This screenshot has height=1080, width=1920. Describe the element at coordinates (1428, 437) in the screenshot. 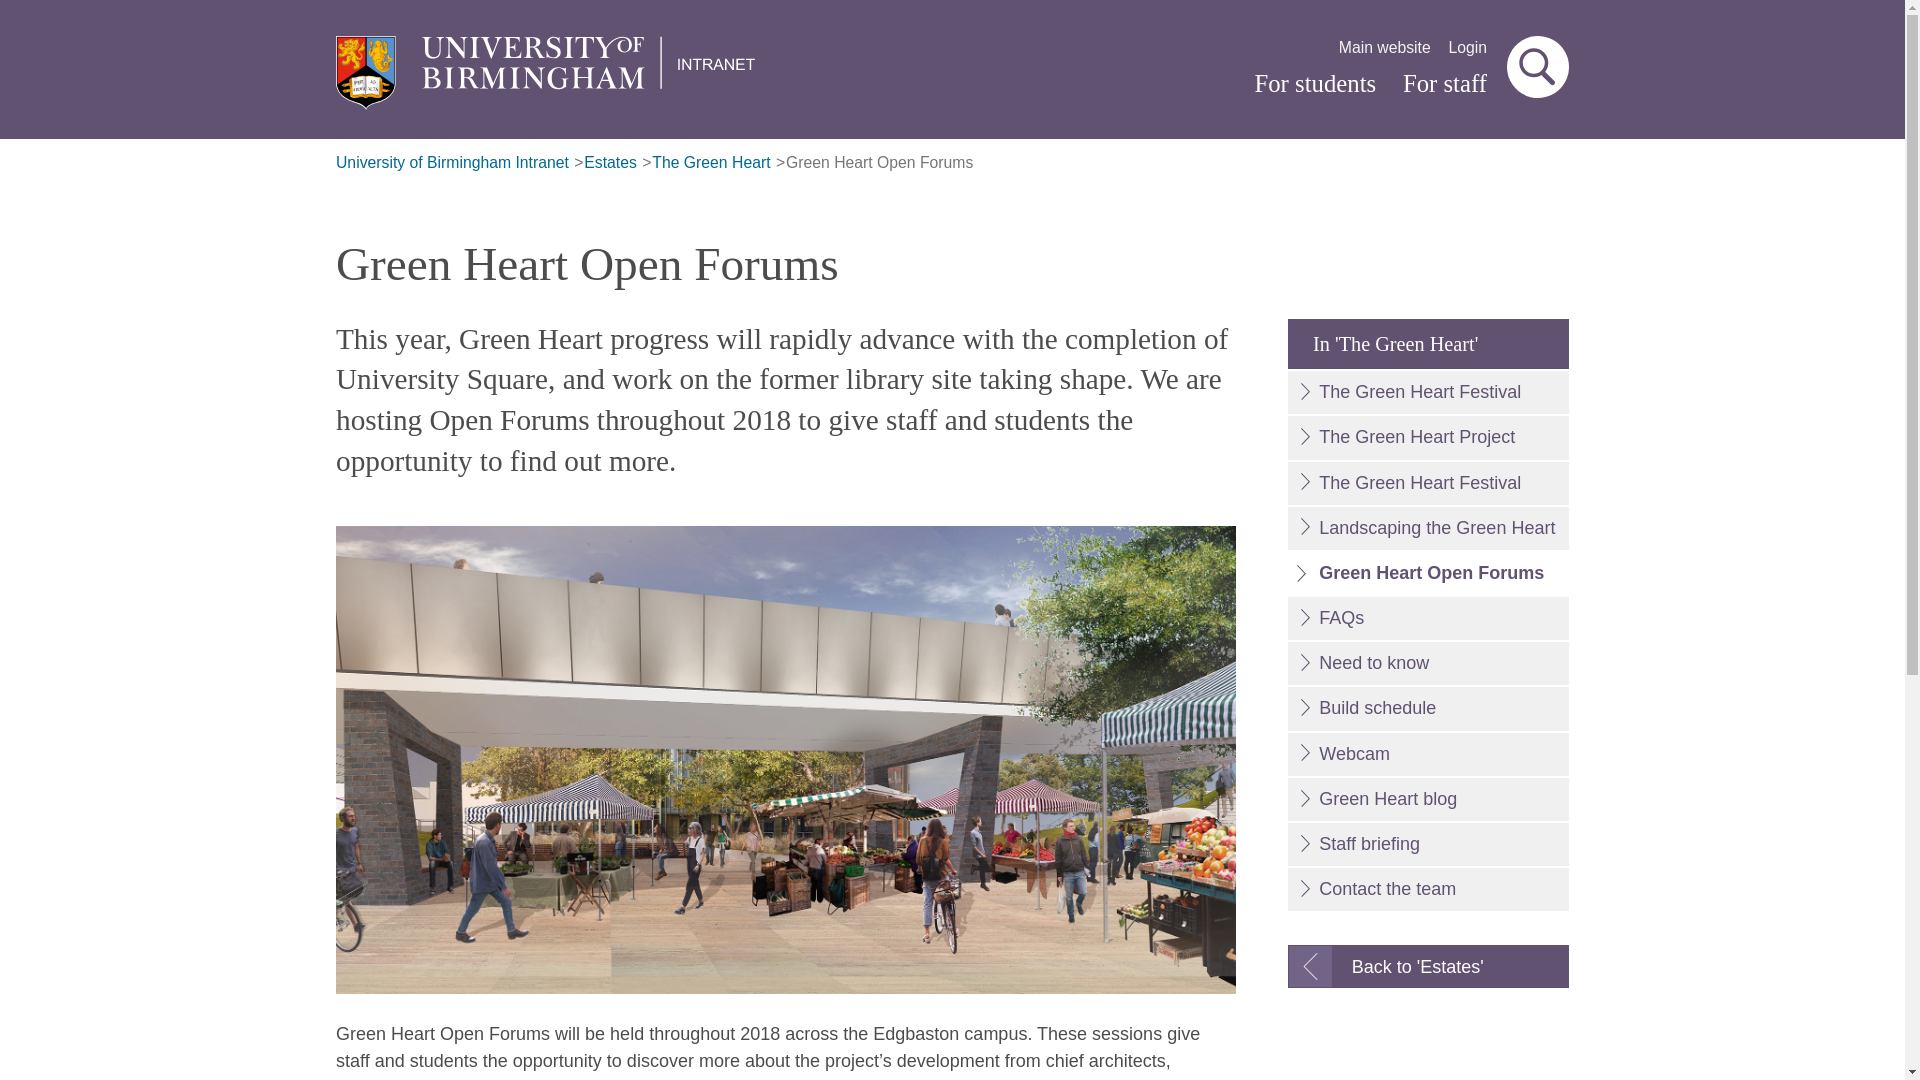

I see `The Green Heart Project` at that location.